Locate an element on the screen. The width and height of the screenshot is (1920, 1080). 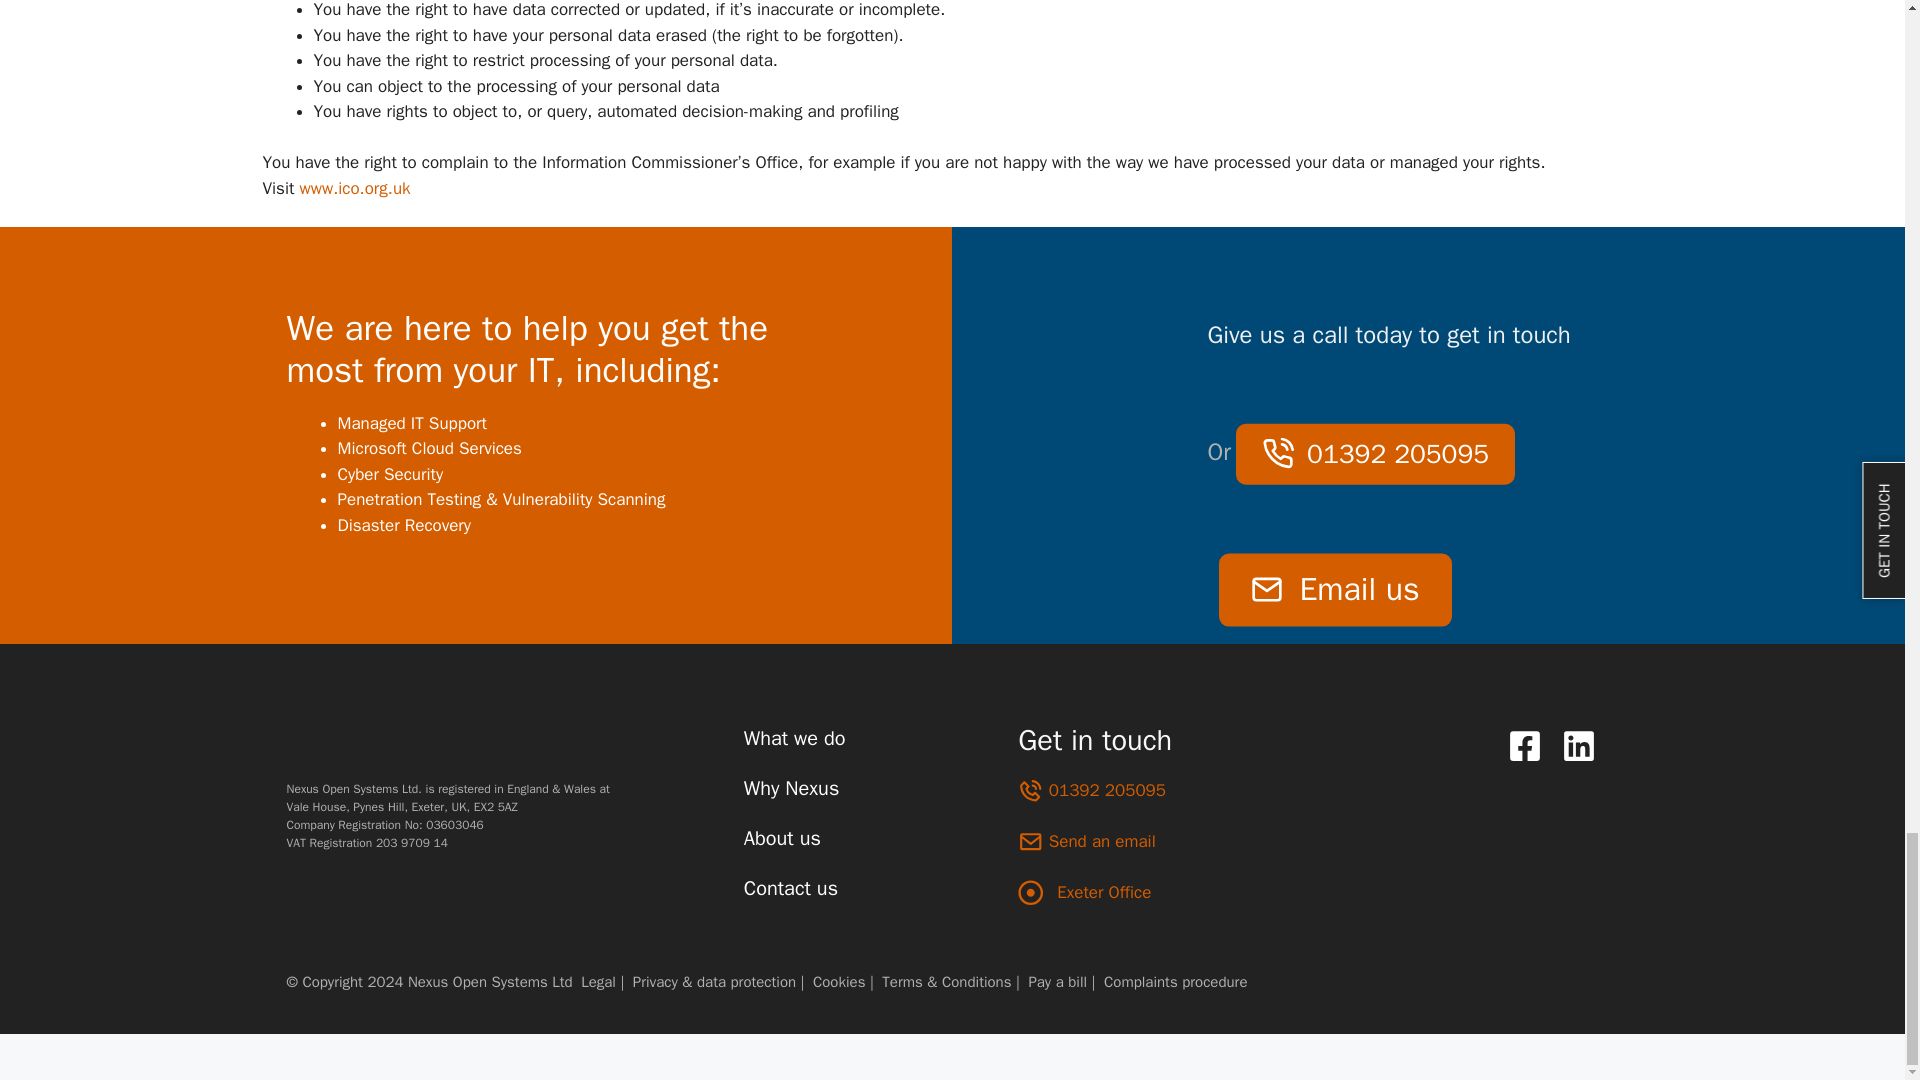
Facebook icon is located at coordinates (1524, 745).